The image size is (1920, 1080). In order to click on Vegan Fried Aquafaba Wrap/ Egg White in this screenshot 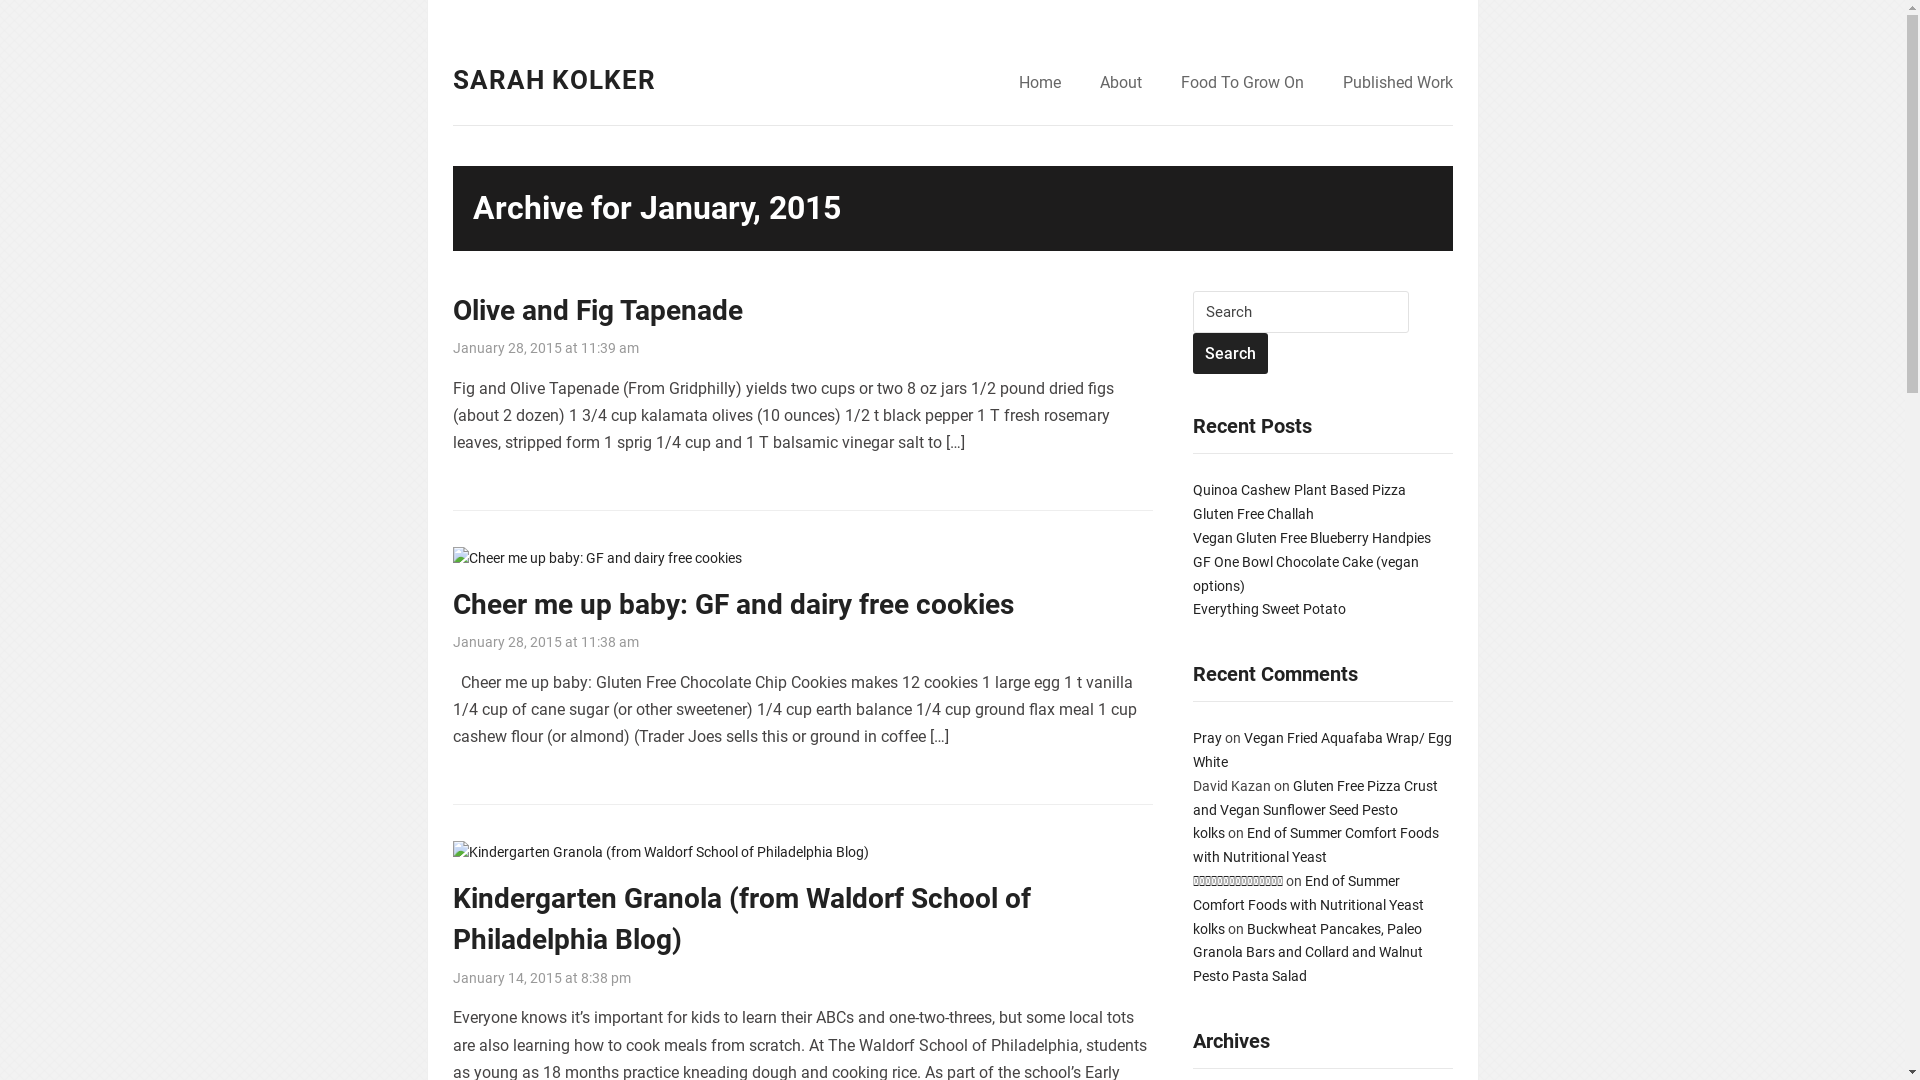, I will do `click(1322, 750)`.